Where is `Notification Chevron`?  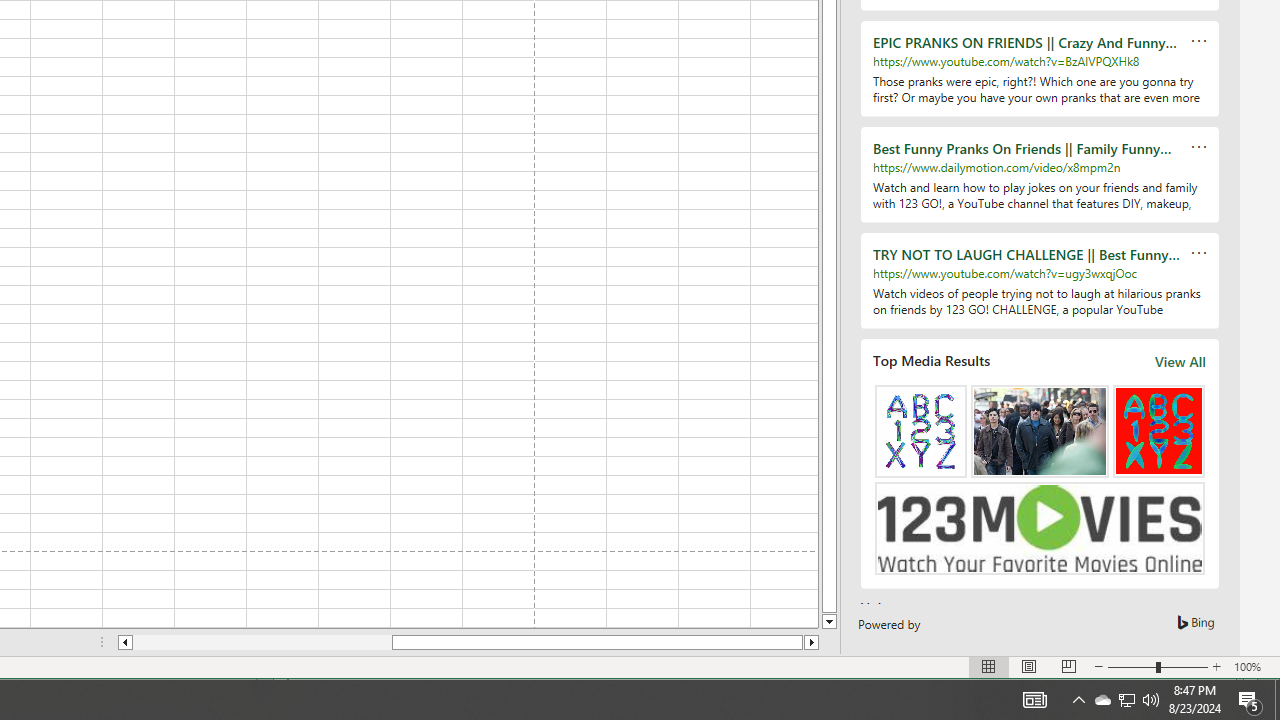
Notification Chevron is located at coordinates (1126, 700).